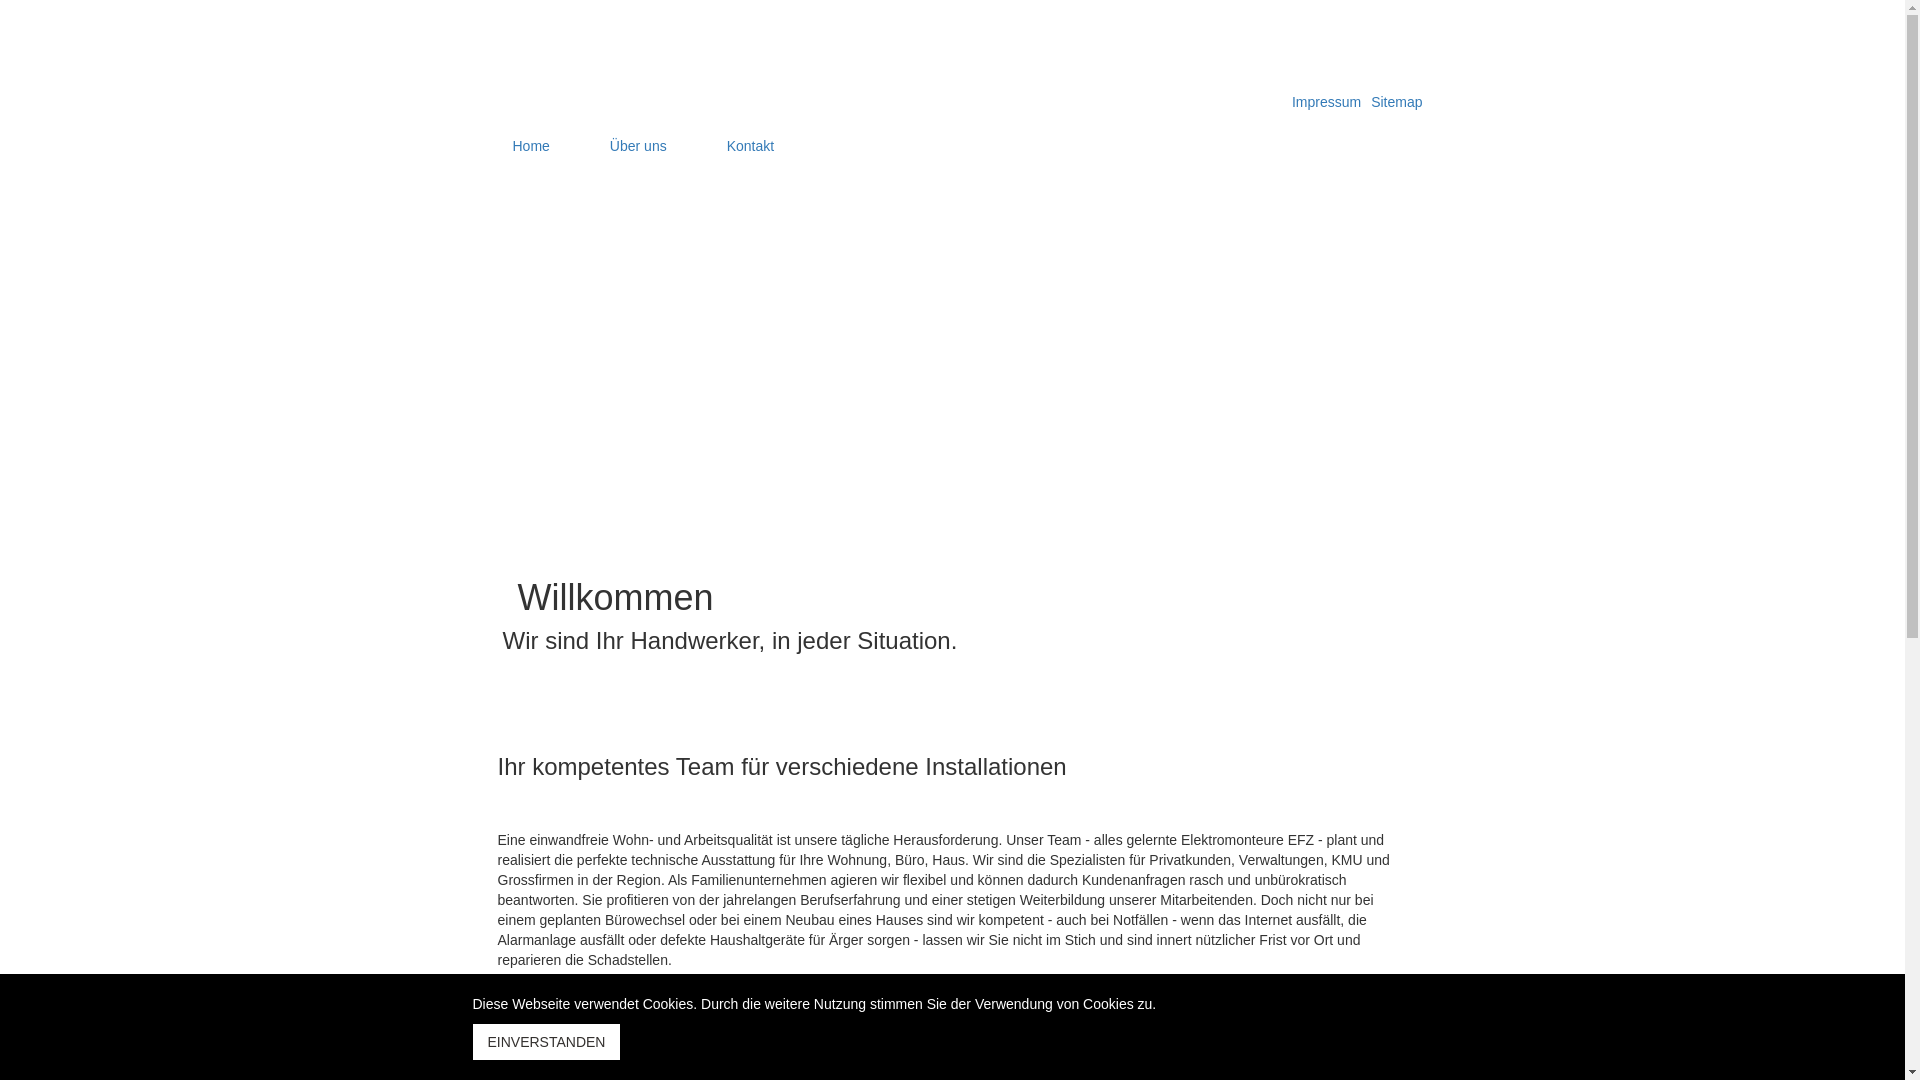 This screenshot has width=1920, height=1080. Describe the element at coordinates (1396, 102) in the screenshot. I see `Sitemap` at that location.